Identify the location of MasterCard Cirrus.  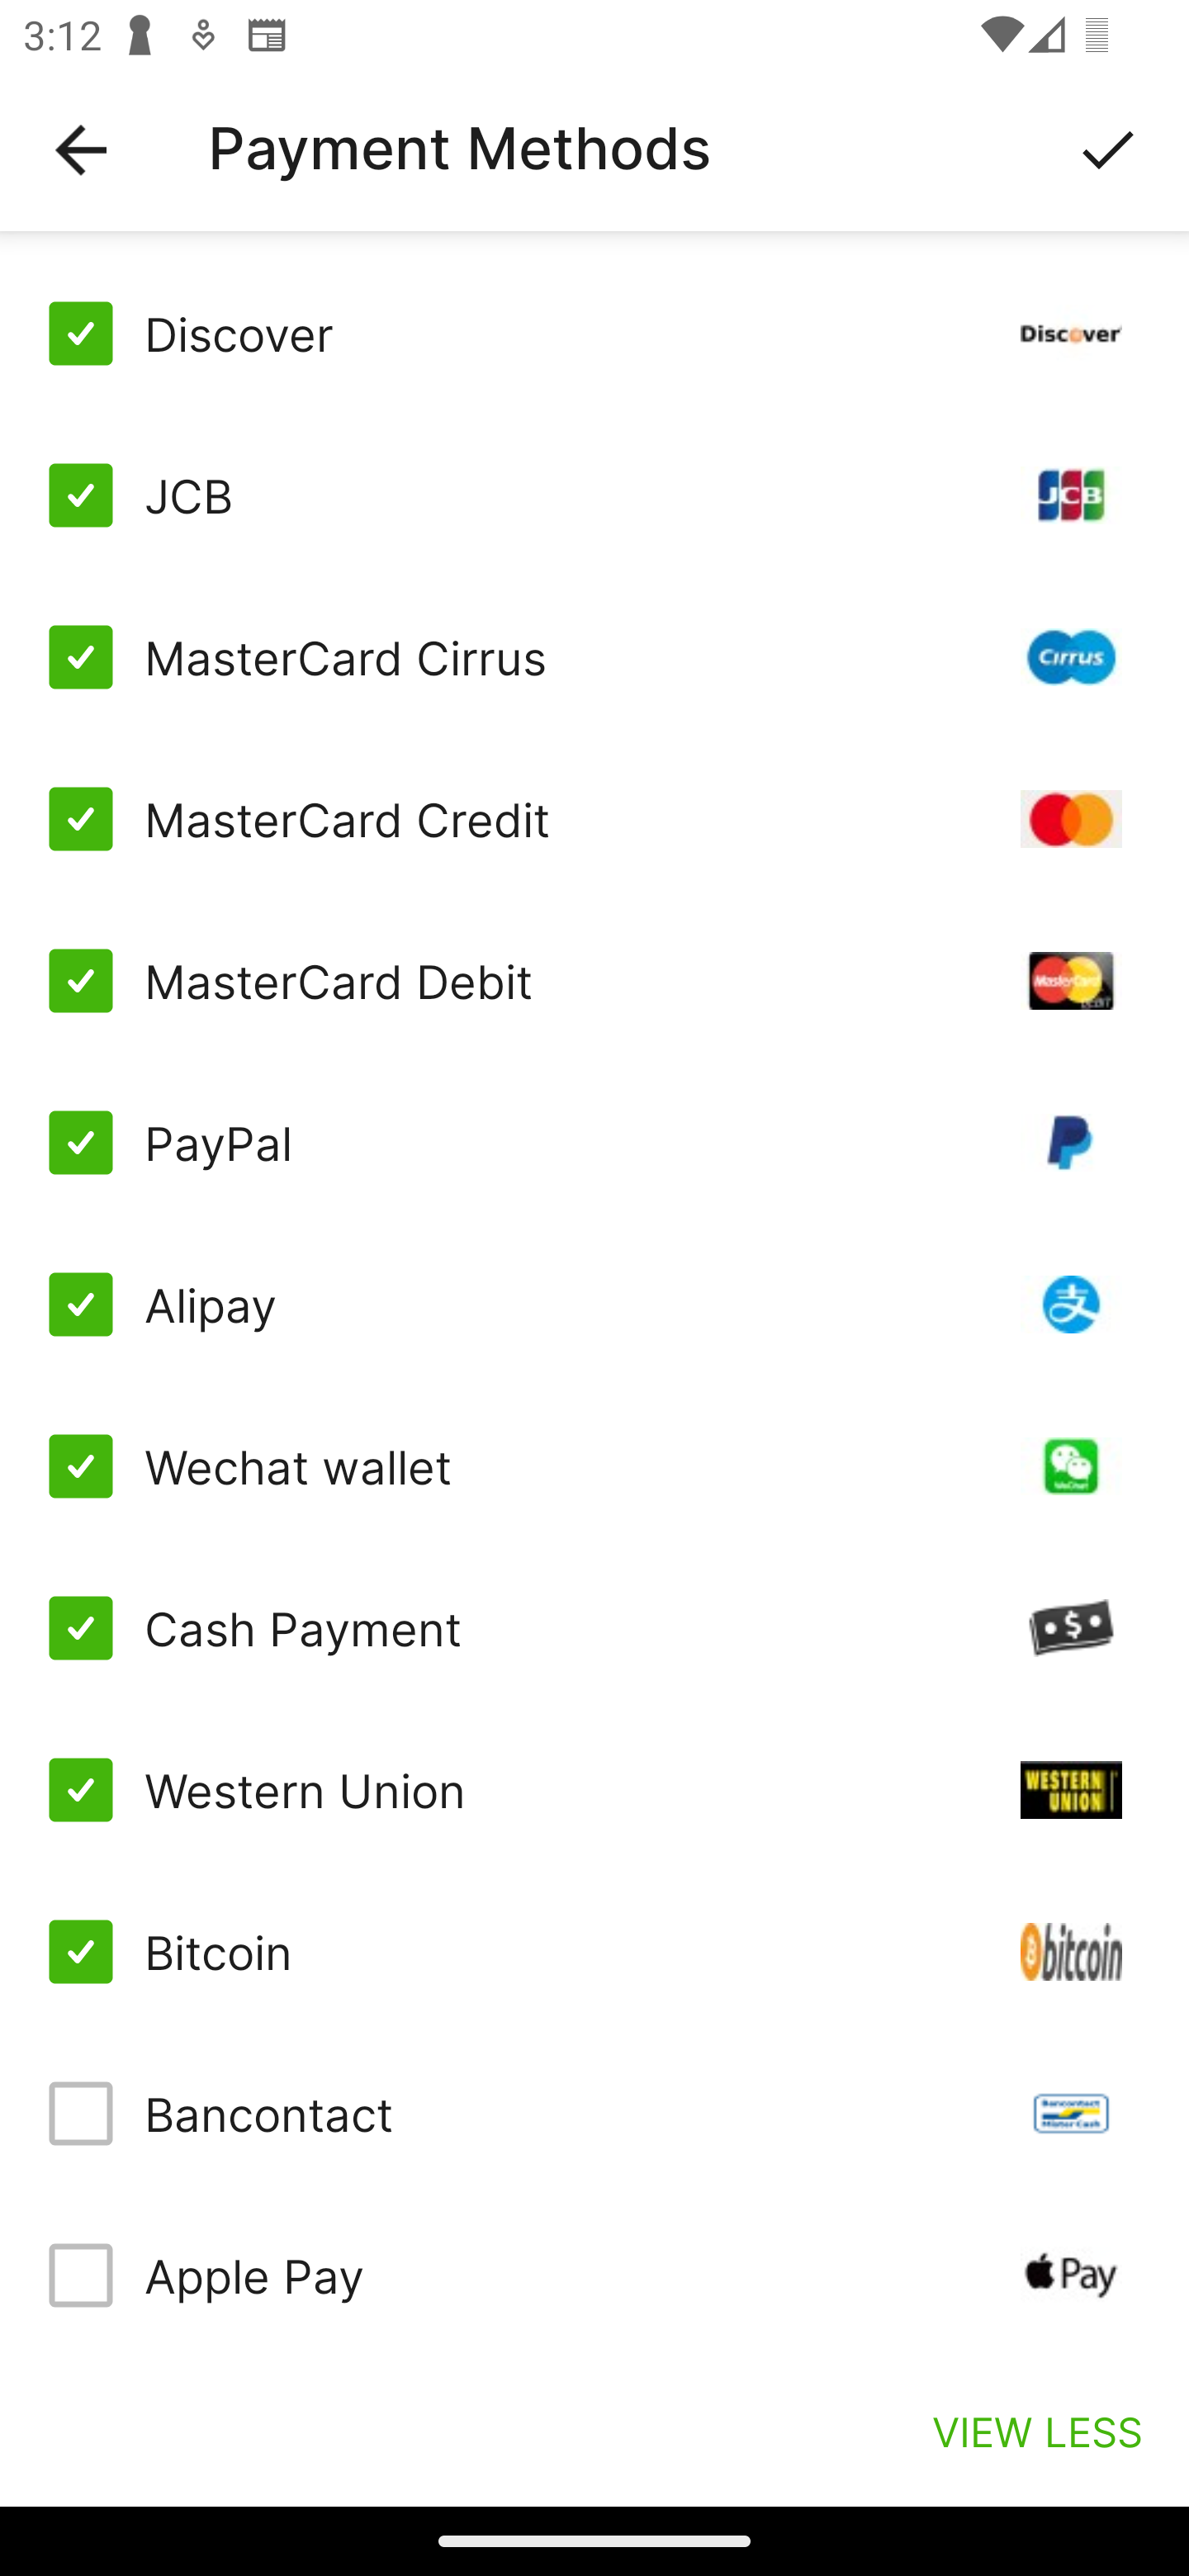
(594, 657).